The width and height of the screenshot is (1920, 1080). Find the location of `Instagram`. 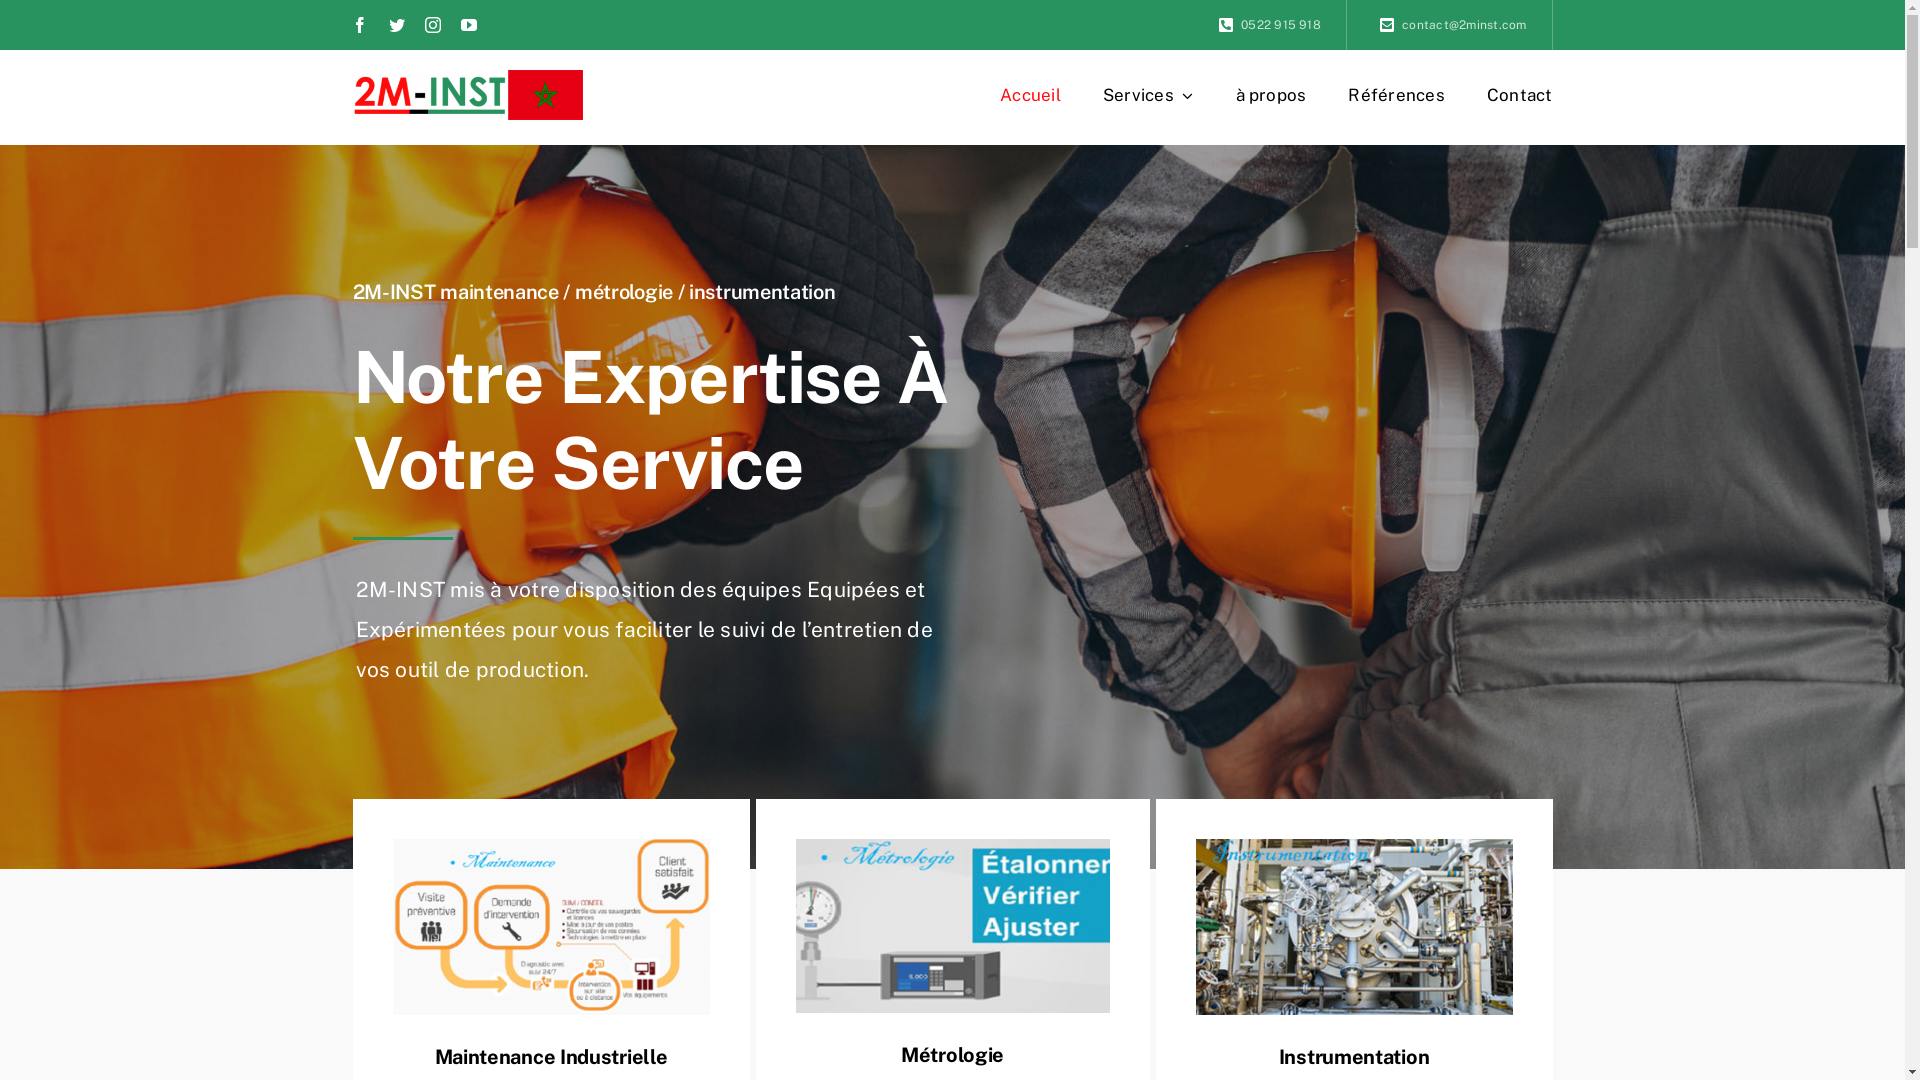

Instagram is located at coordinates (433, 25).